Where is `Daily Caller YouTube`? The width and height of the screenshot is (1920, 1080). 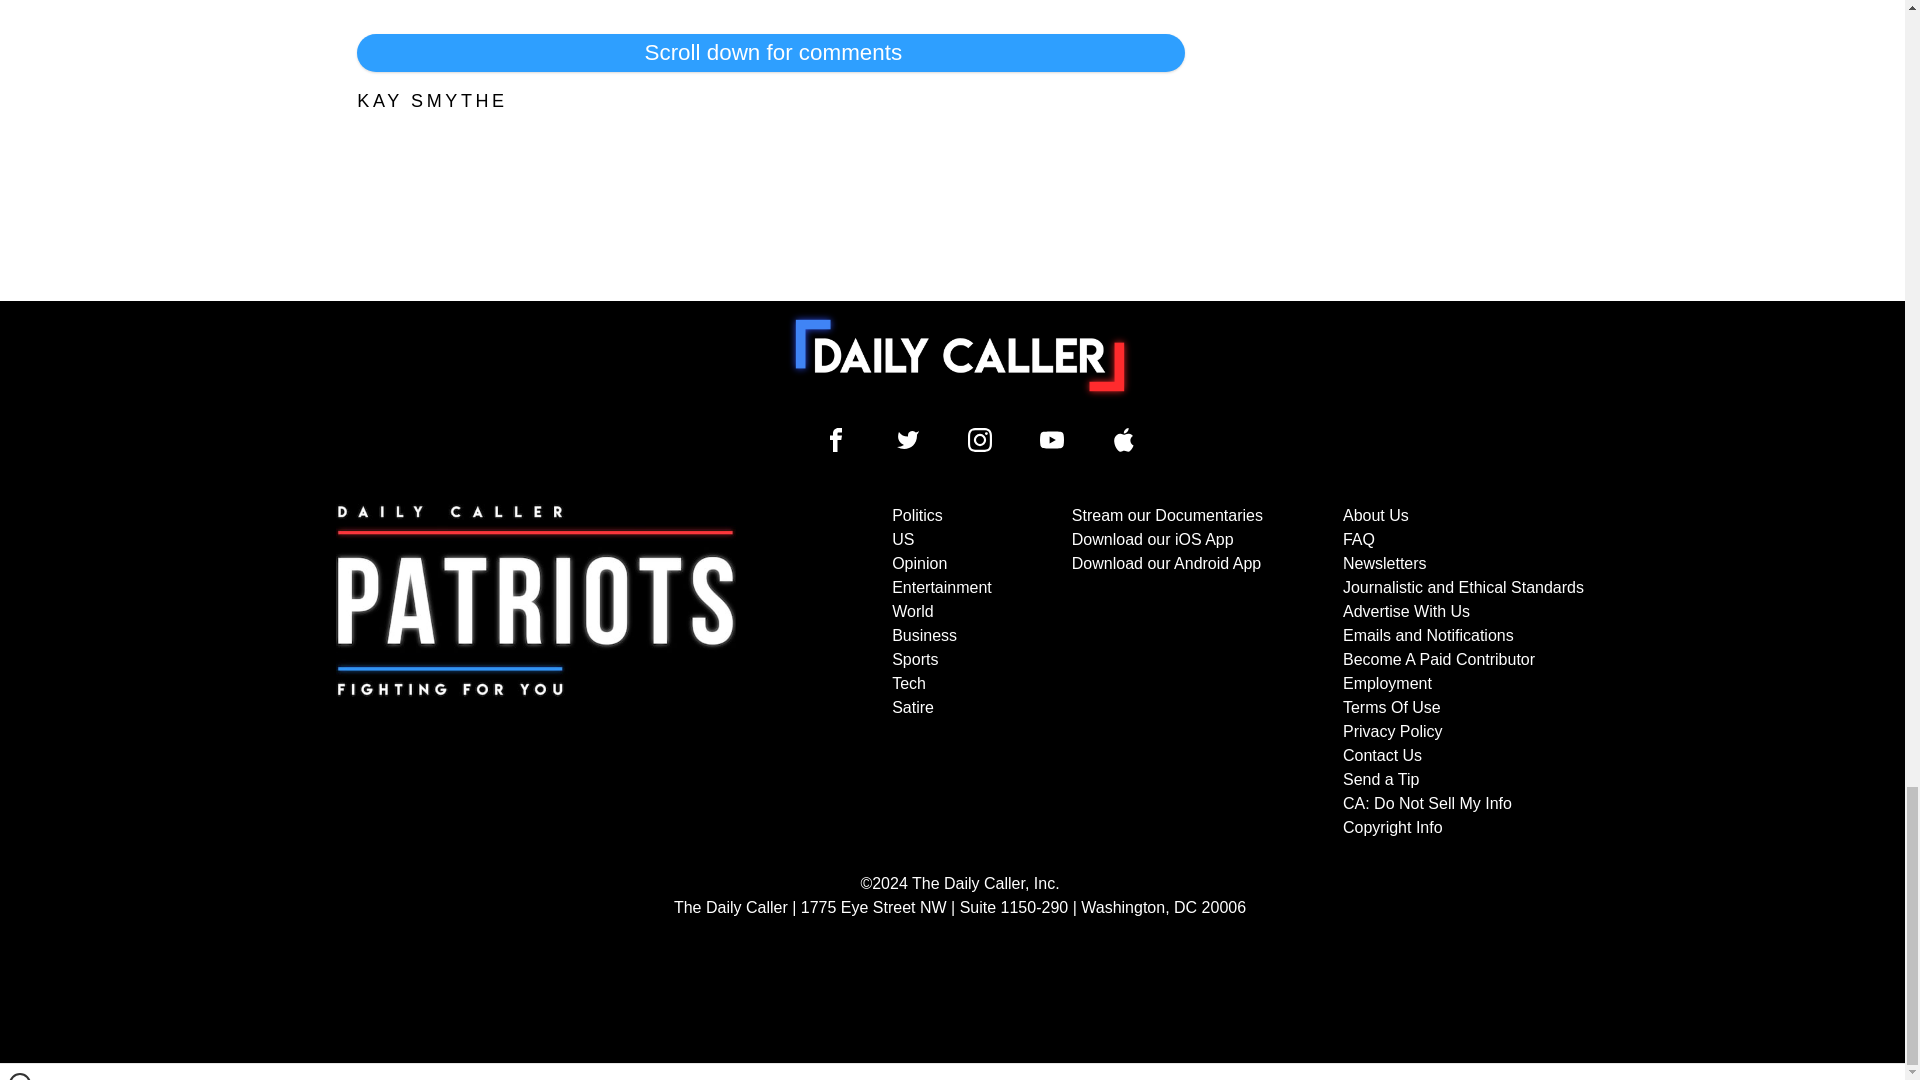
Daily Caller YouTube is located at coordinates (1052, 440).